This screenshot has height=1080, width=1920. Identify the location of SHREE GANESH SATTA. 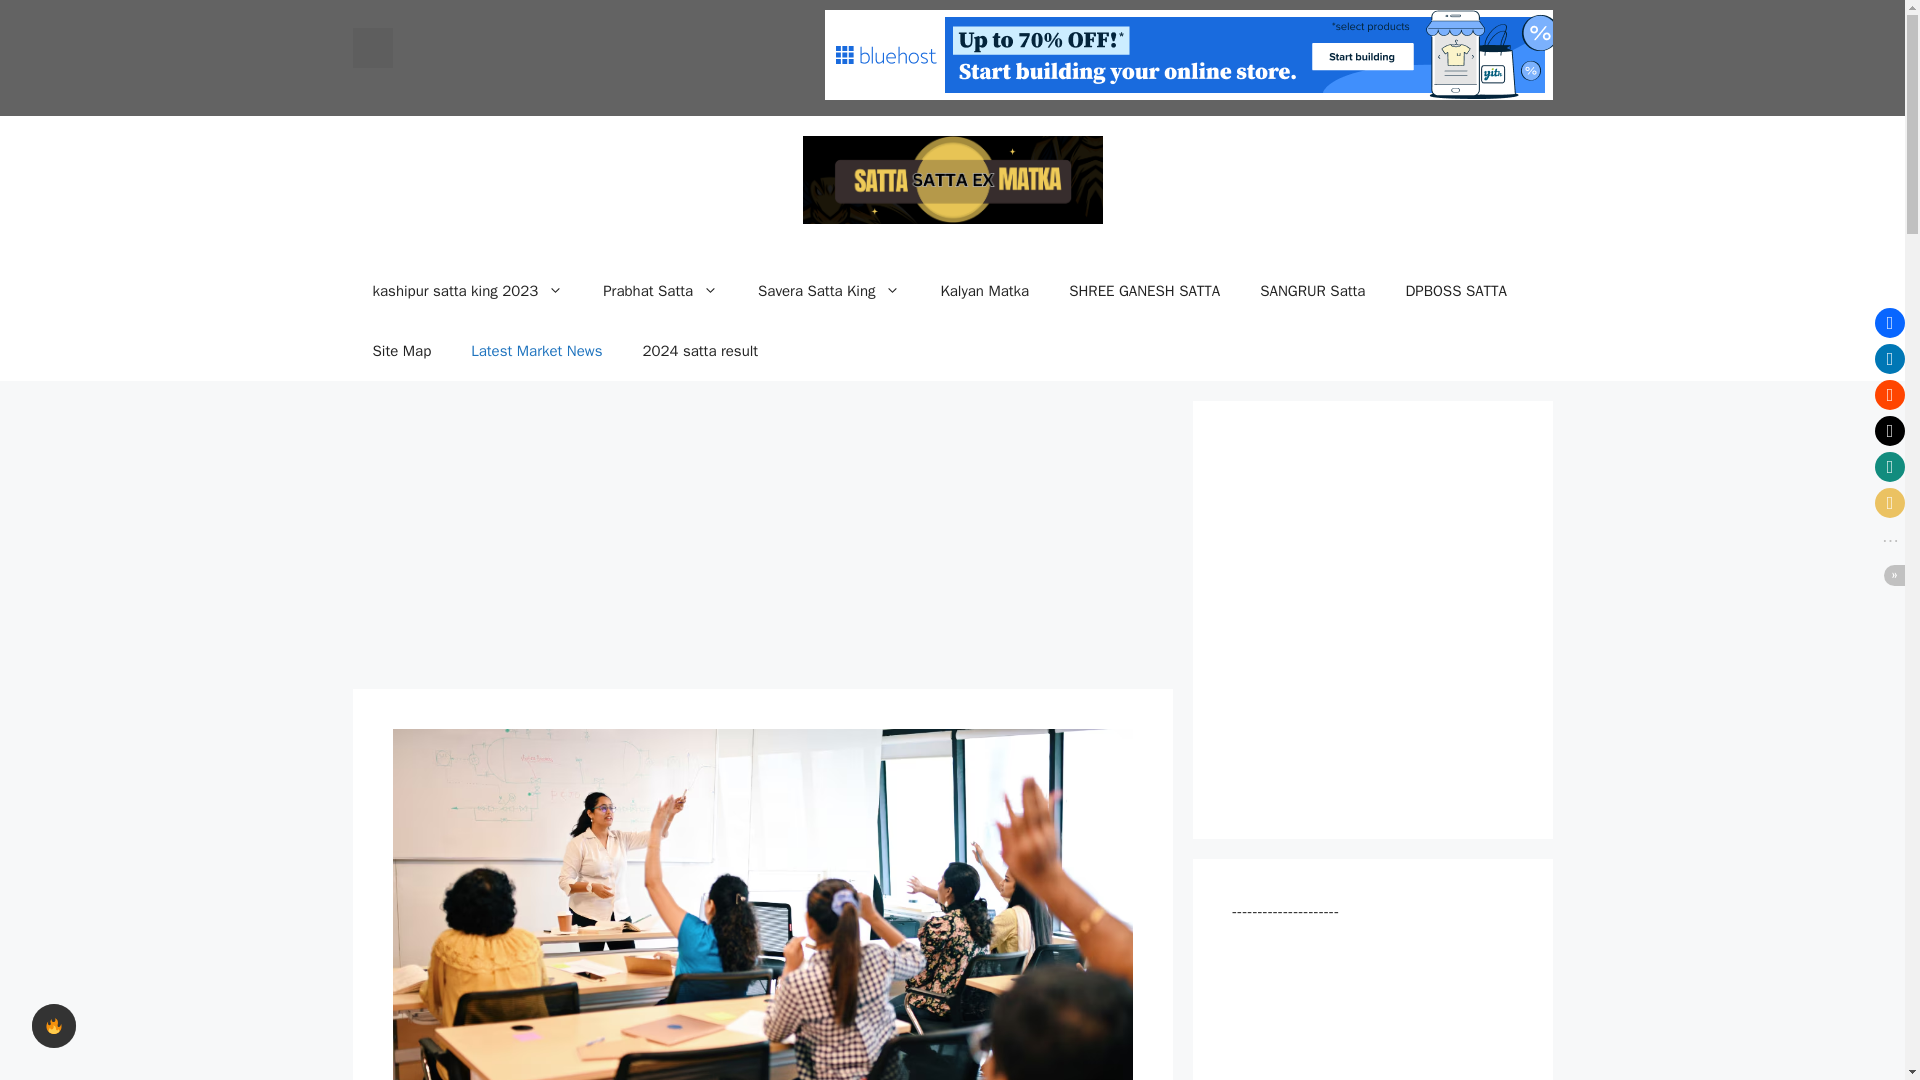
(1144, 290).